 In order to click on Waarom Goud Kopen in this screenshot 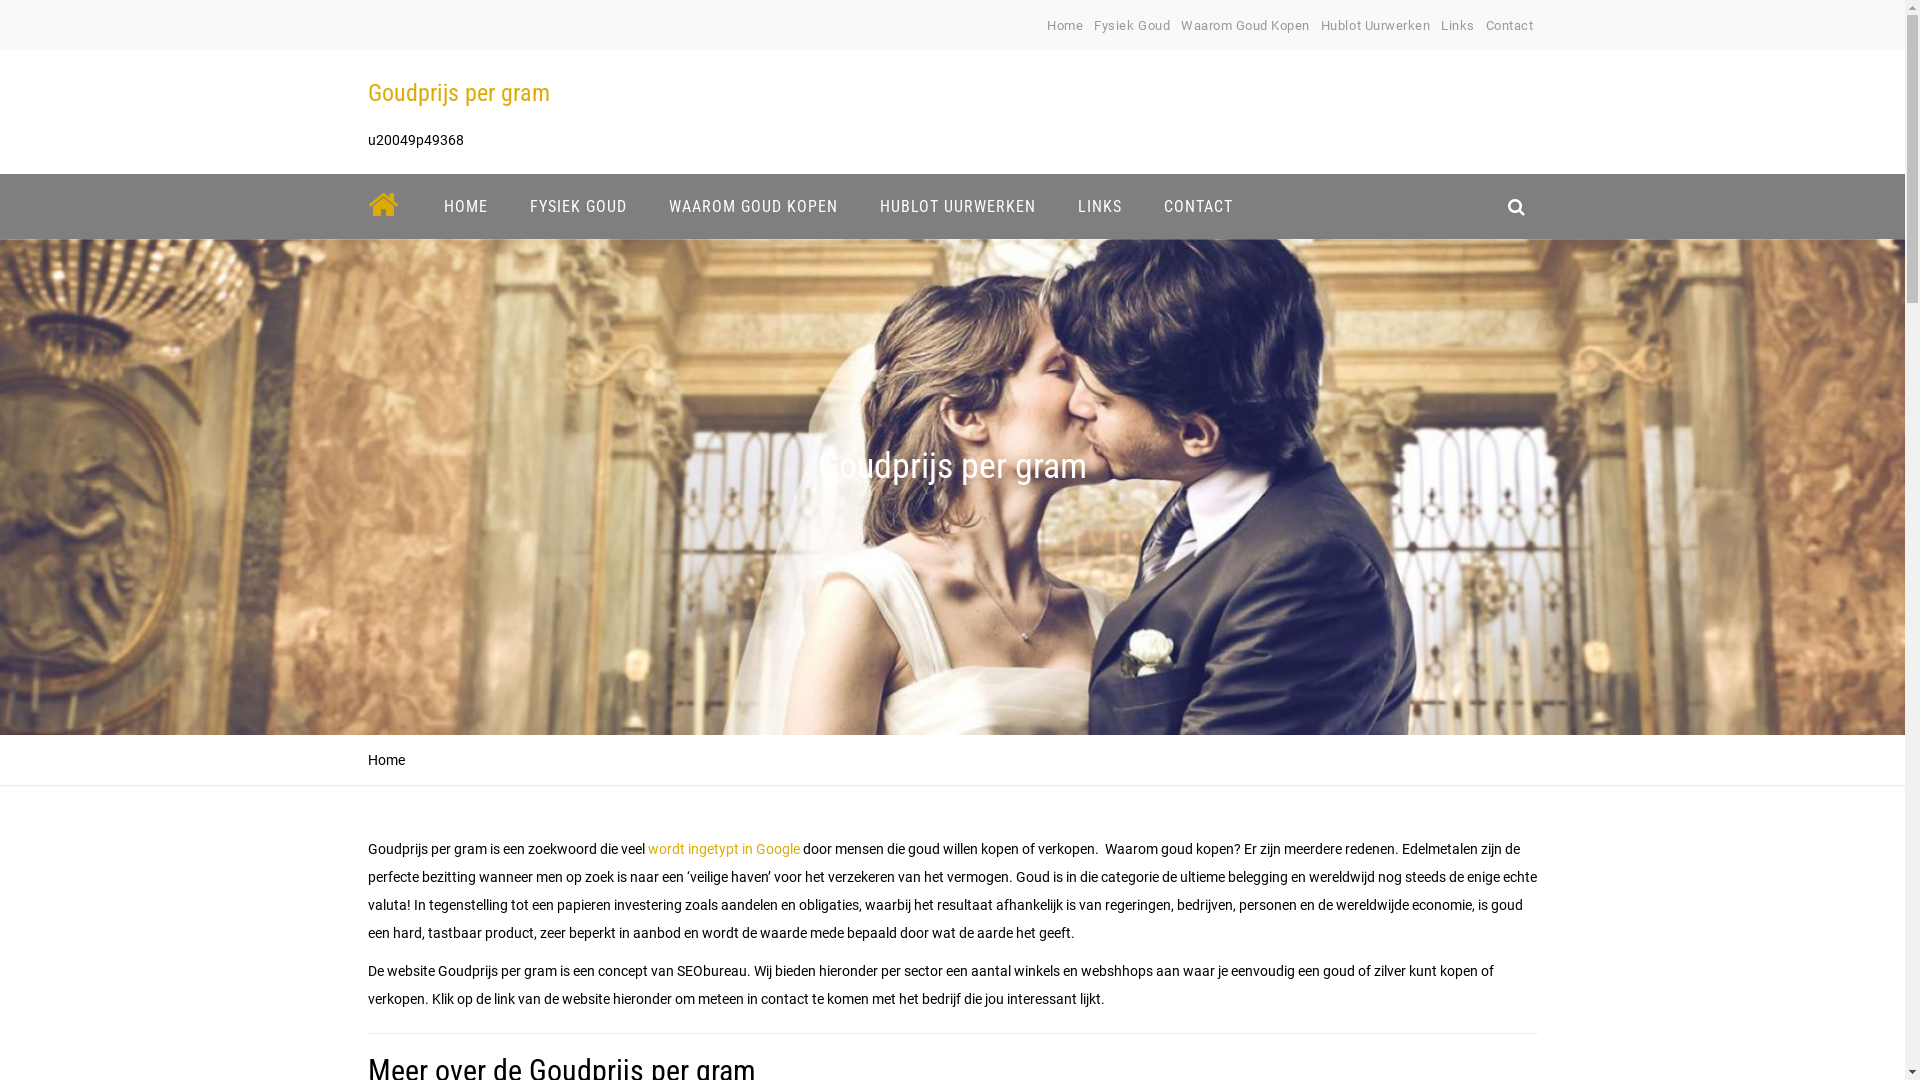, I will do `click(1246, 26)`.